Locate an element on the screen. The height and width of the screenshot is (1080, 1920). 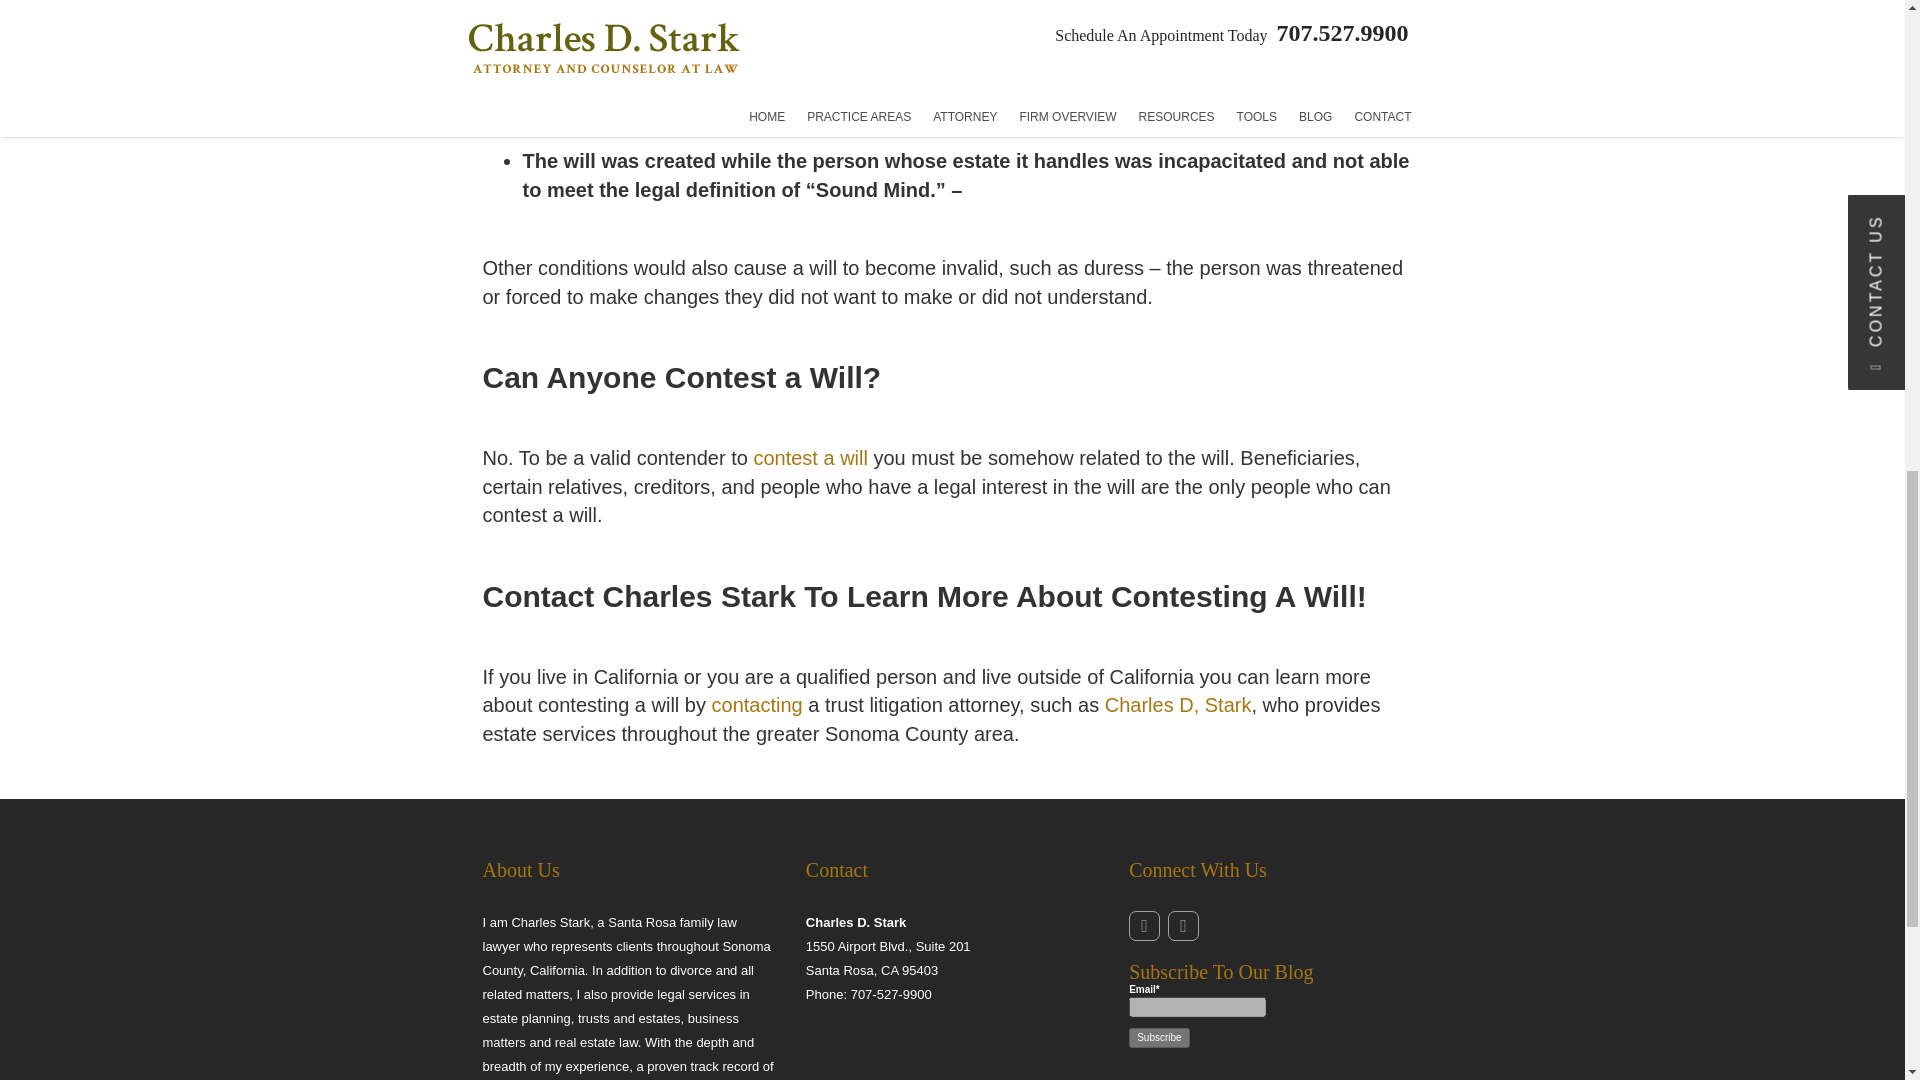
Charles D, Stark is located at coordinates (1178, 705).